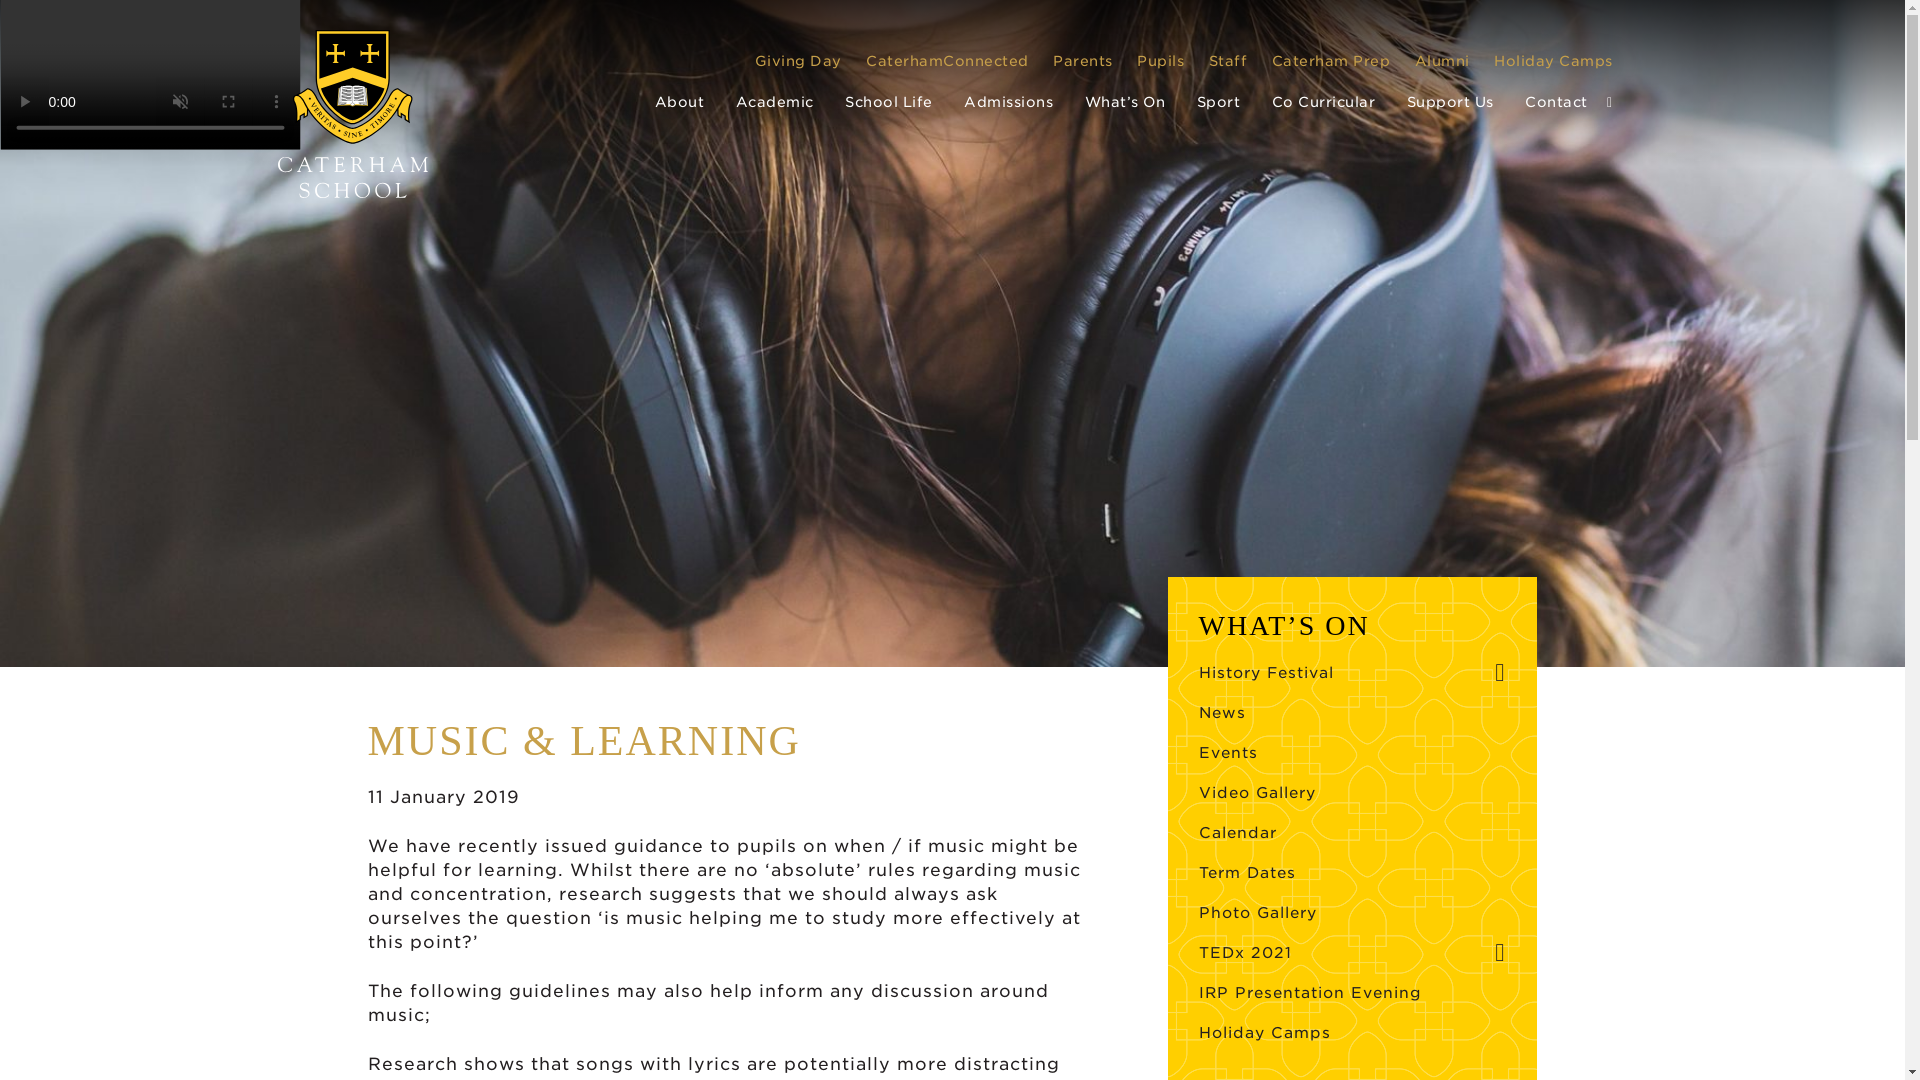  What do you see at coordinates (679, 102) in the screenshot?
I see `About` at bounding box center [679, 102].